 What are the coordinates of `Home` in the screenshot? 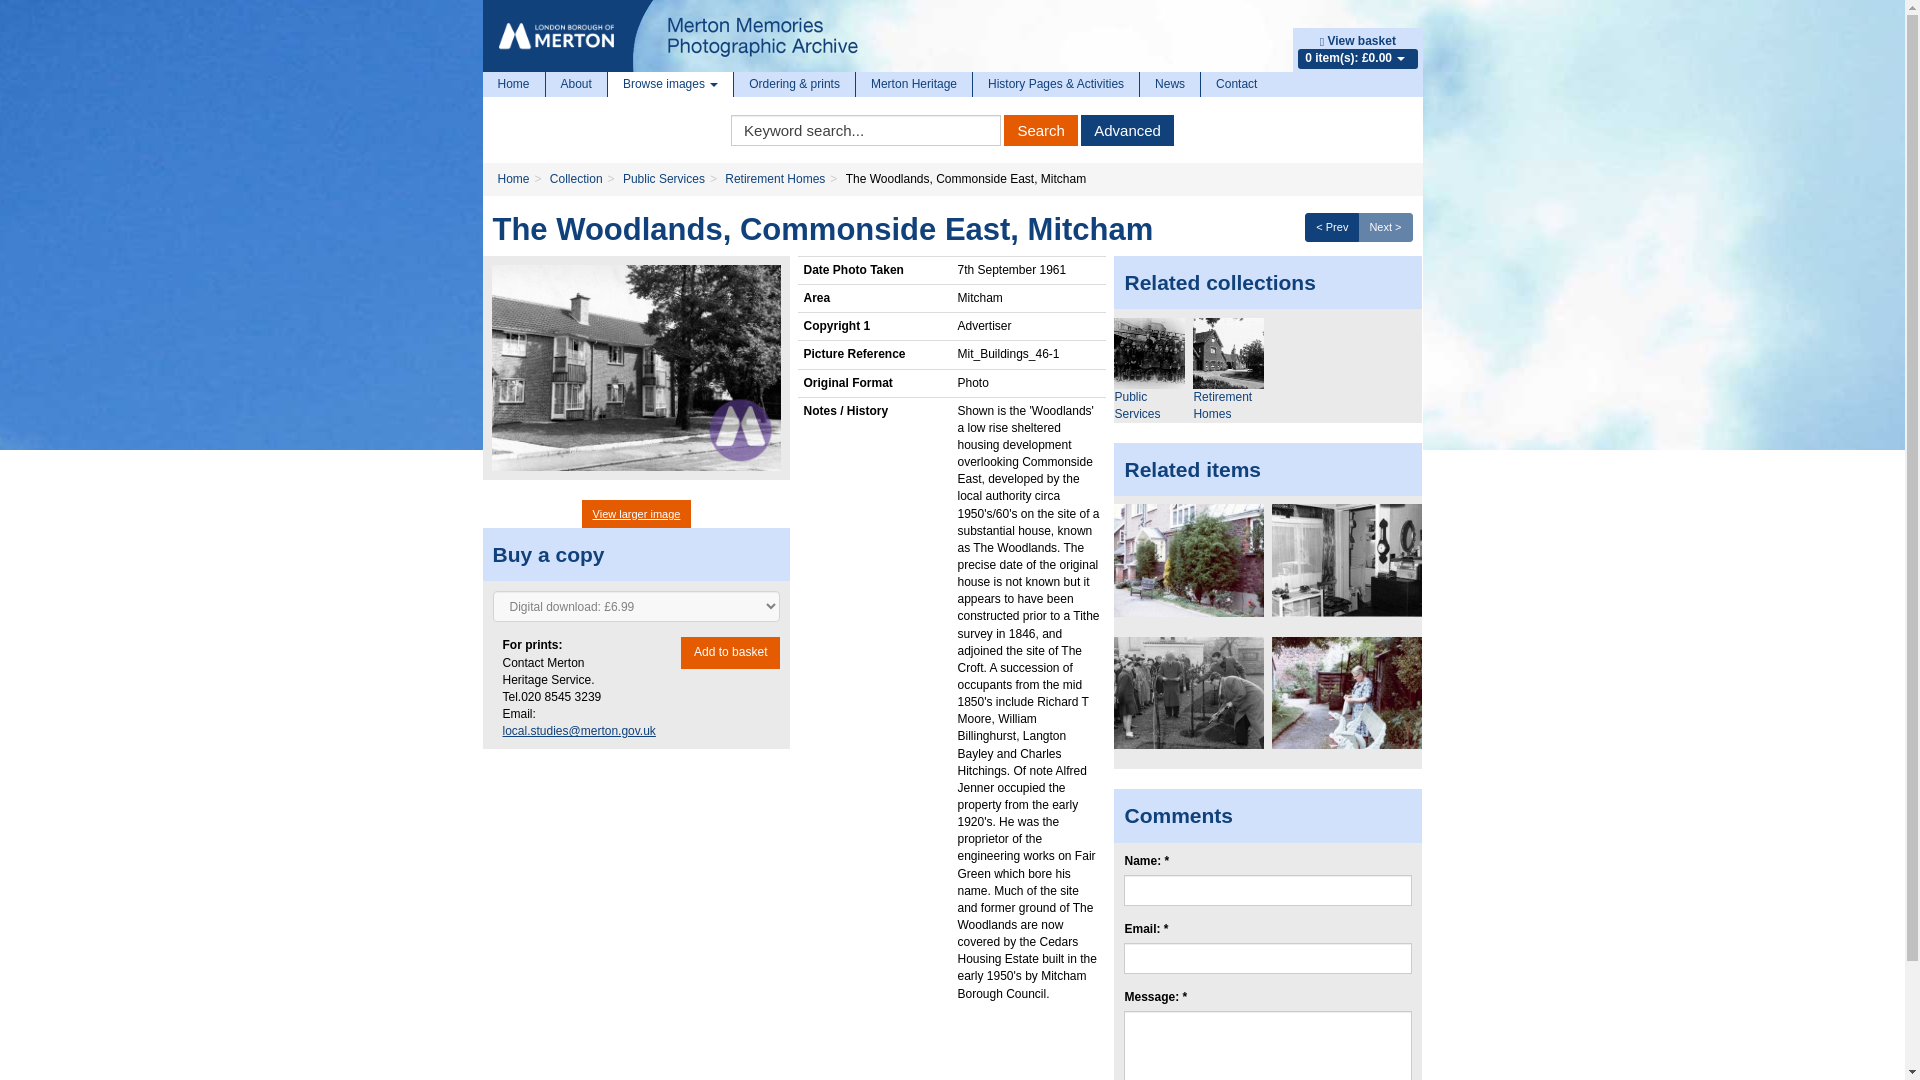 It's located at (512, 84).